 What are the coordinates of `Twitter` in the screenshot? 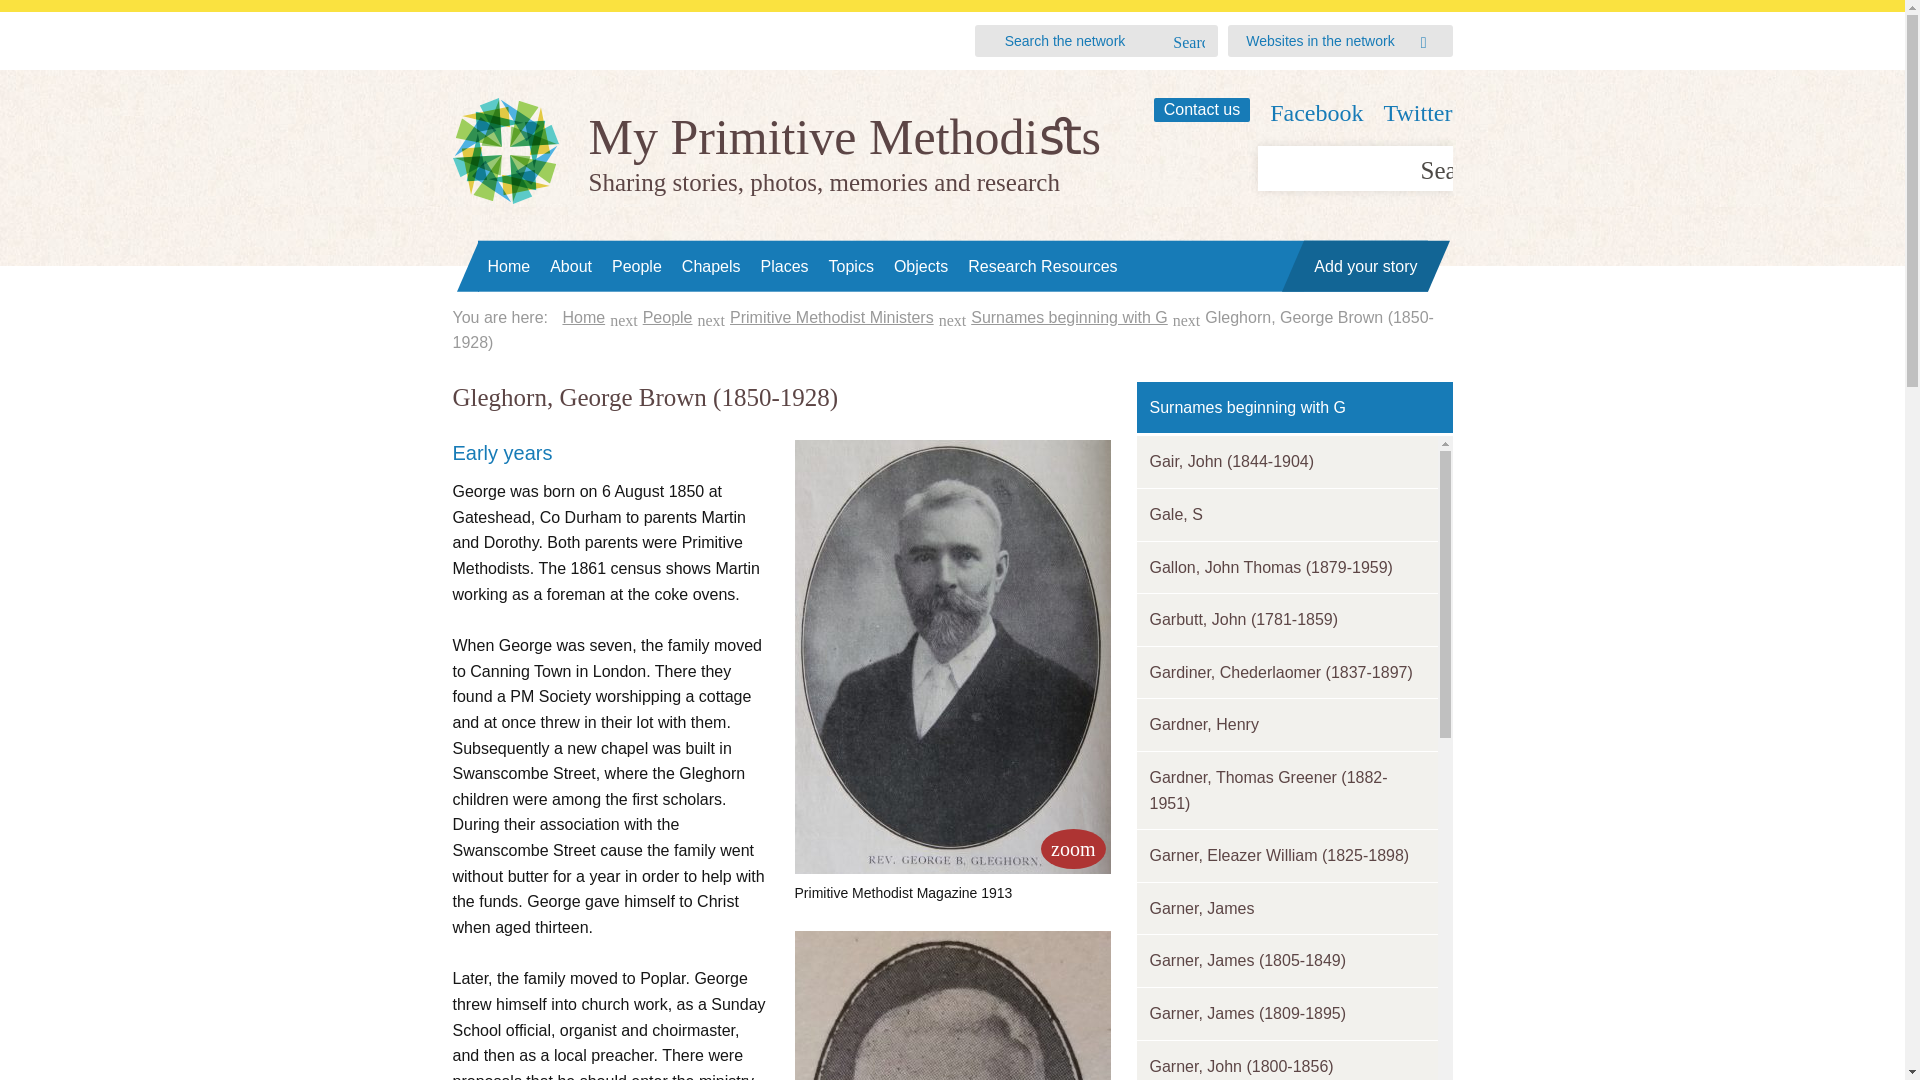 It's located at (1418, 113).